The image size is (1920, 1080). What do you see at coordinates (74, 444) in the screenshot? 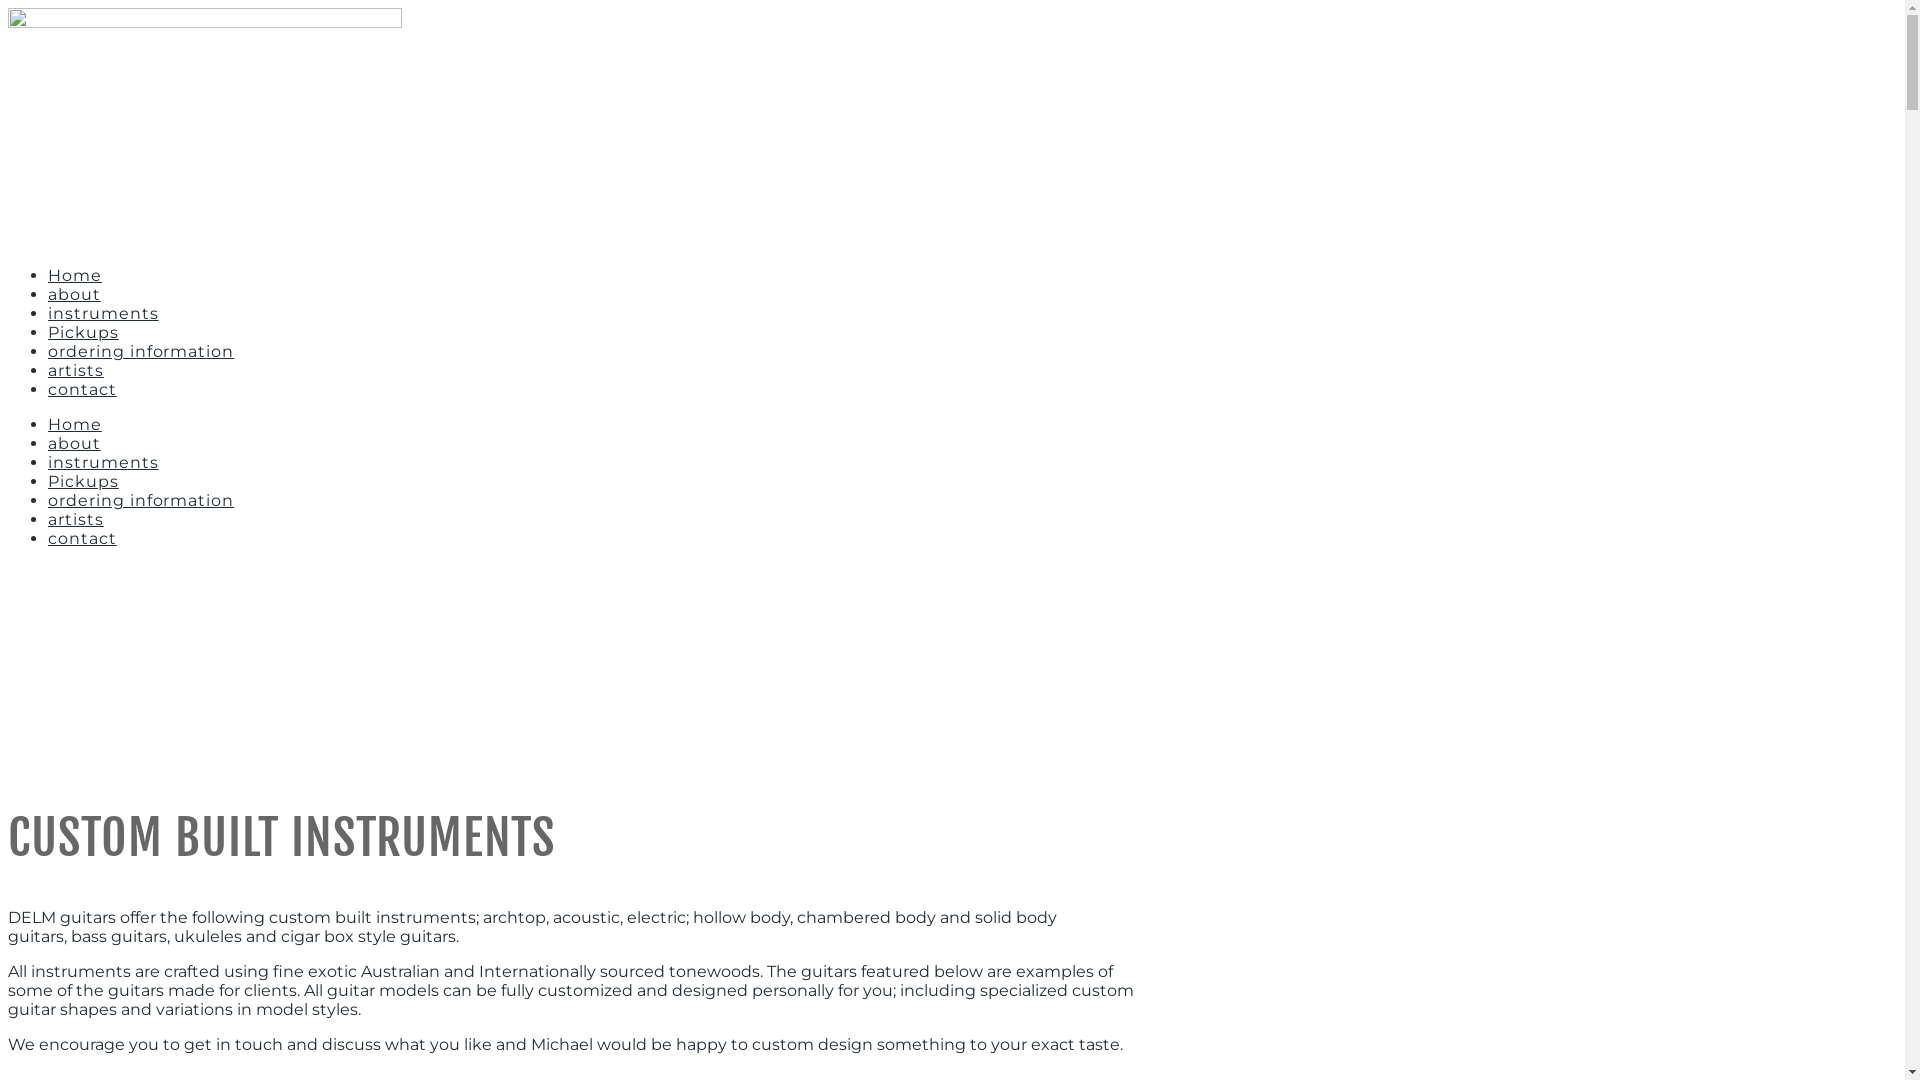
I see `about` at bounding box center [74, 444].